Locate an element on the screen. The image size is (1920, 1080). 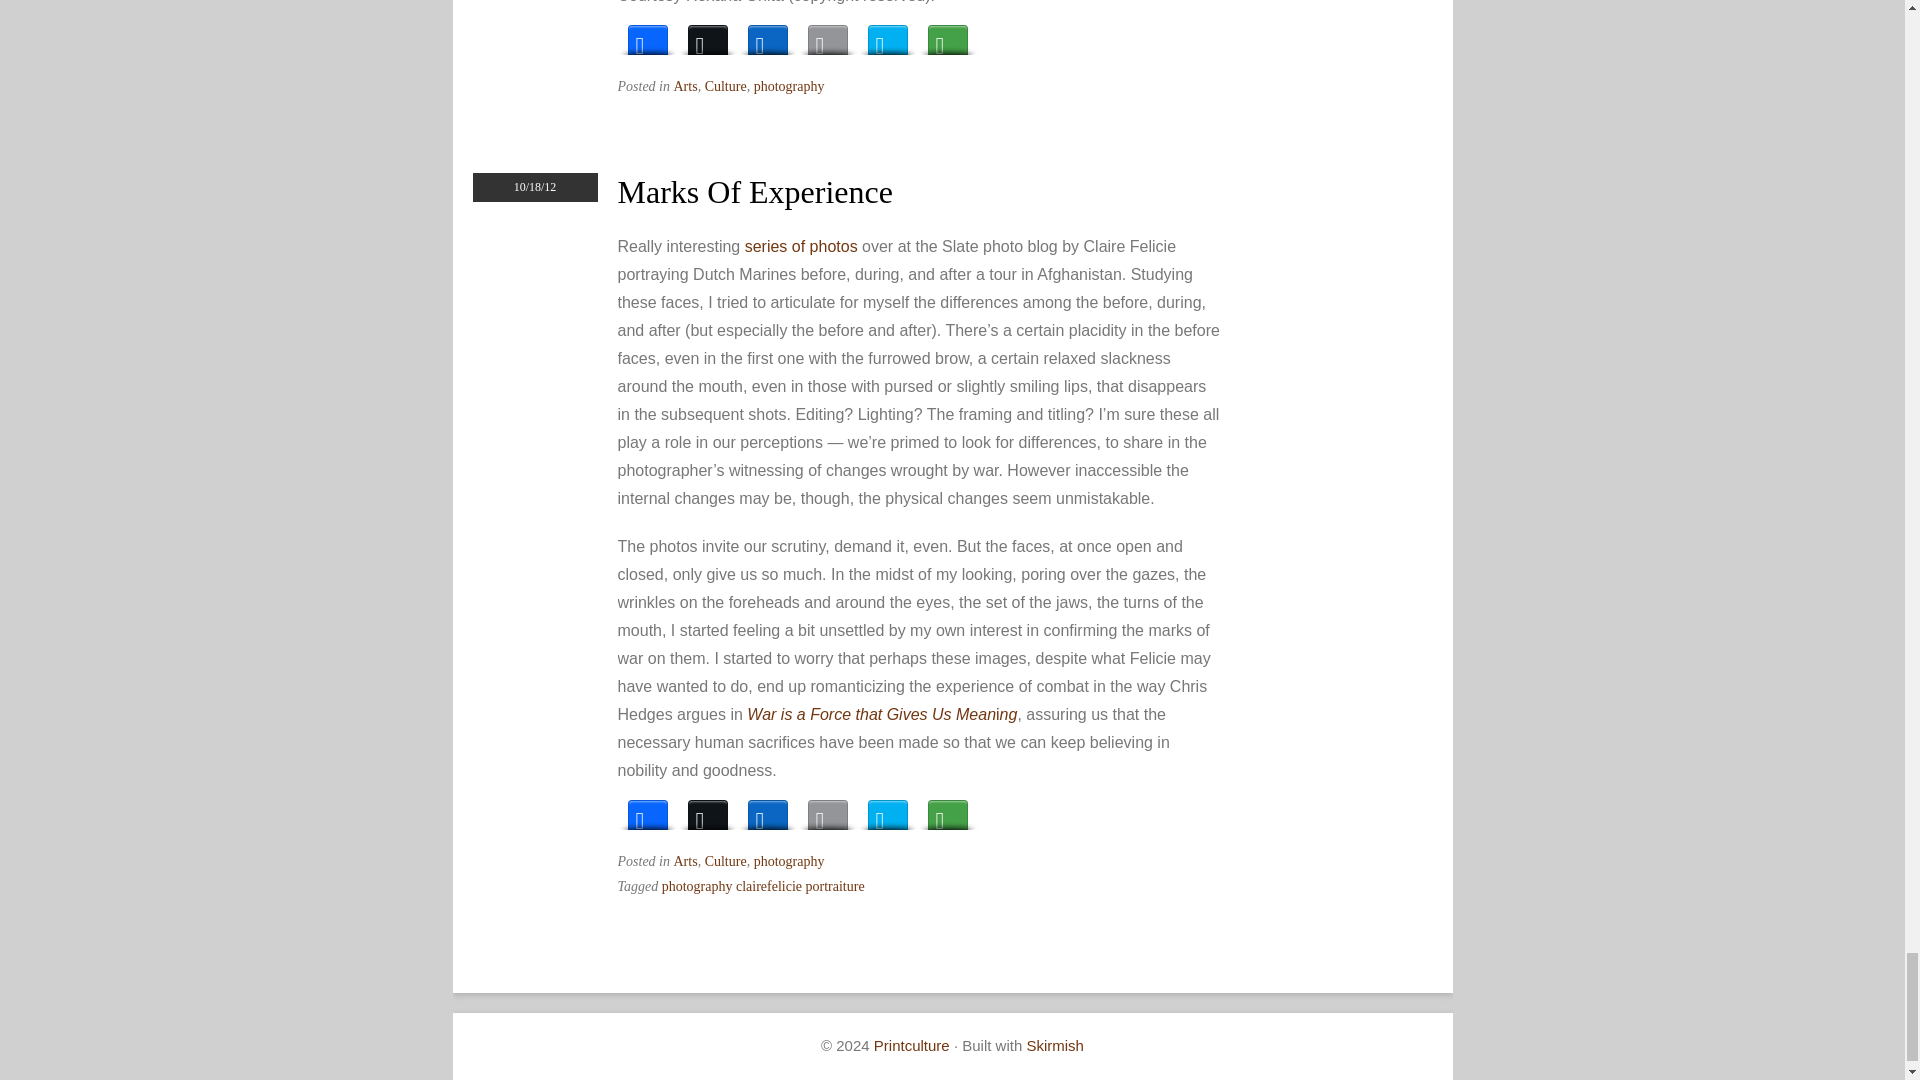
Arts is located at coordinates (686, 86).